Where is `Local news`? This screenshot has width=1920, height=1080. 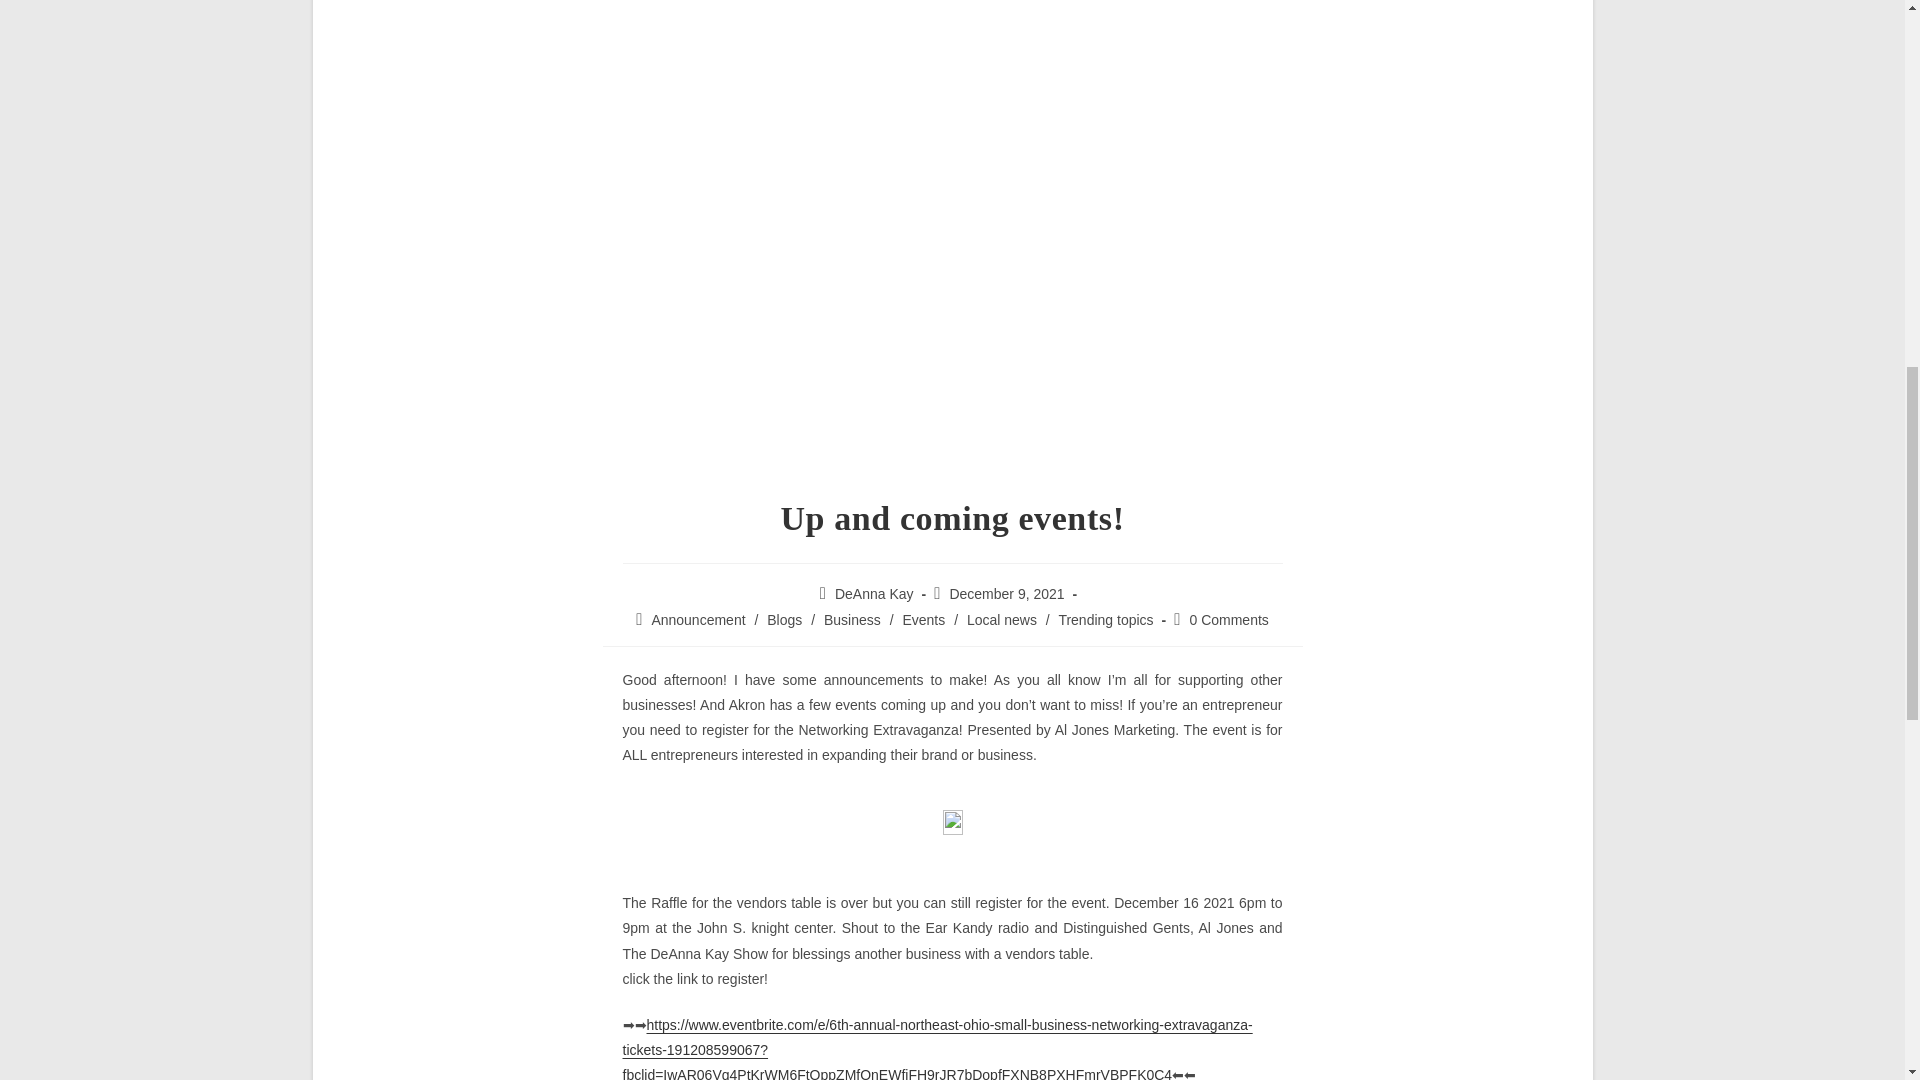 Local news is located at coordinates (1002, 620).